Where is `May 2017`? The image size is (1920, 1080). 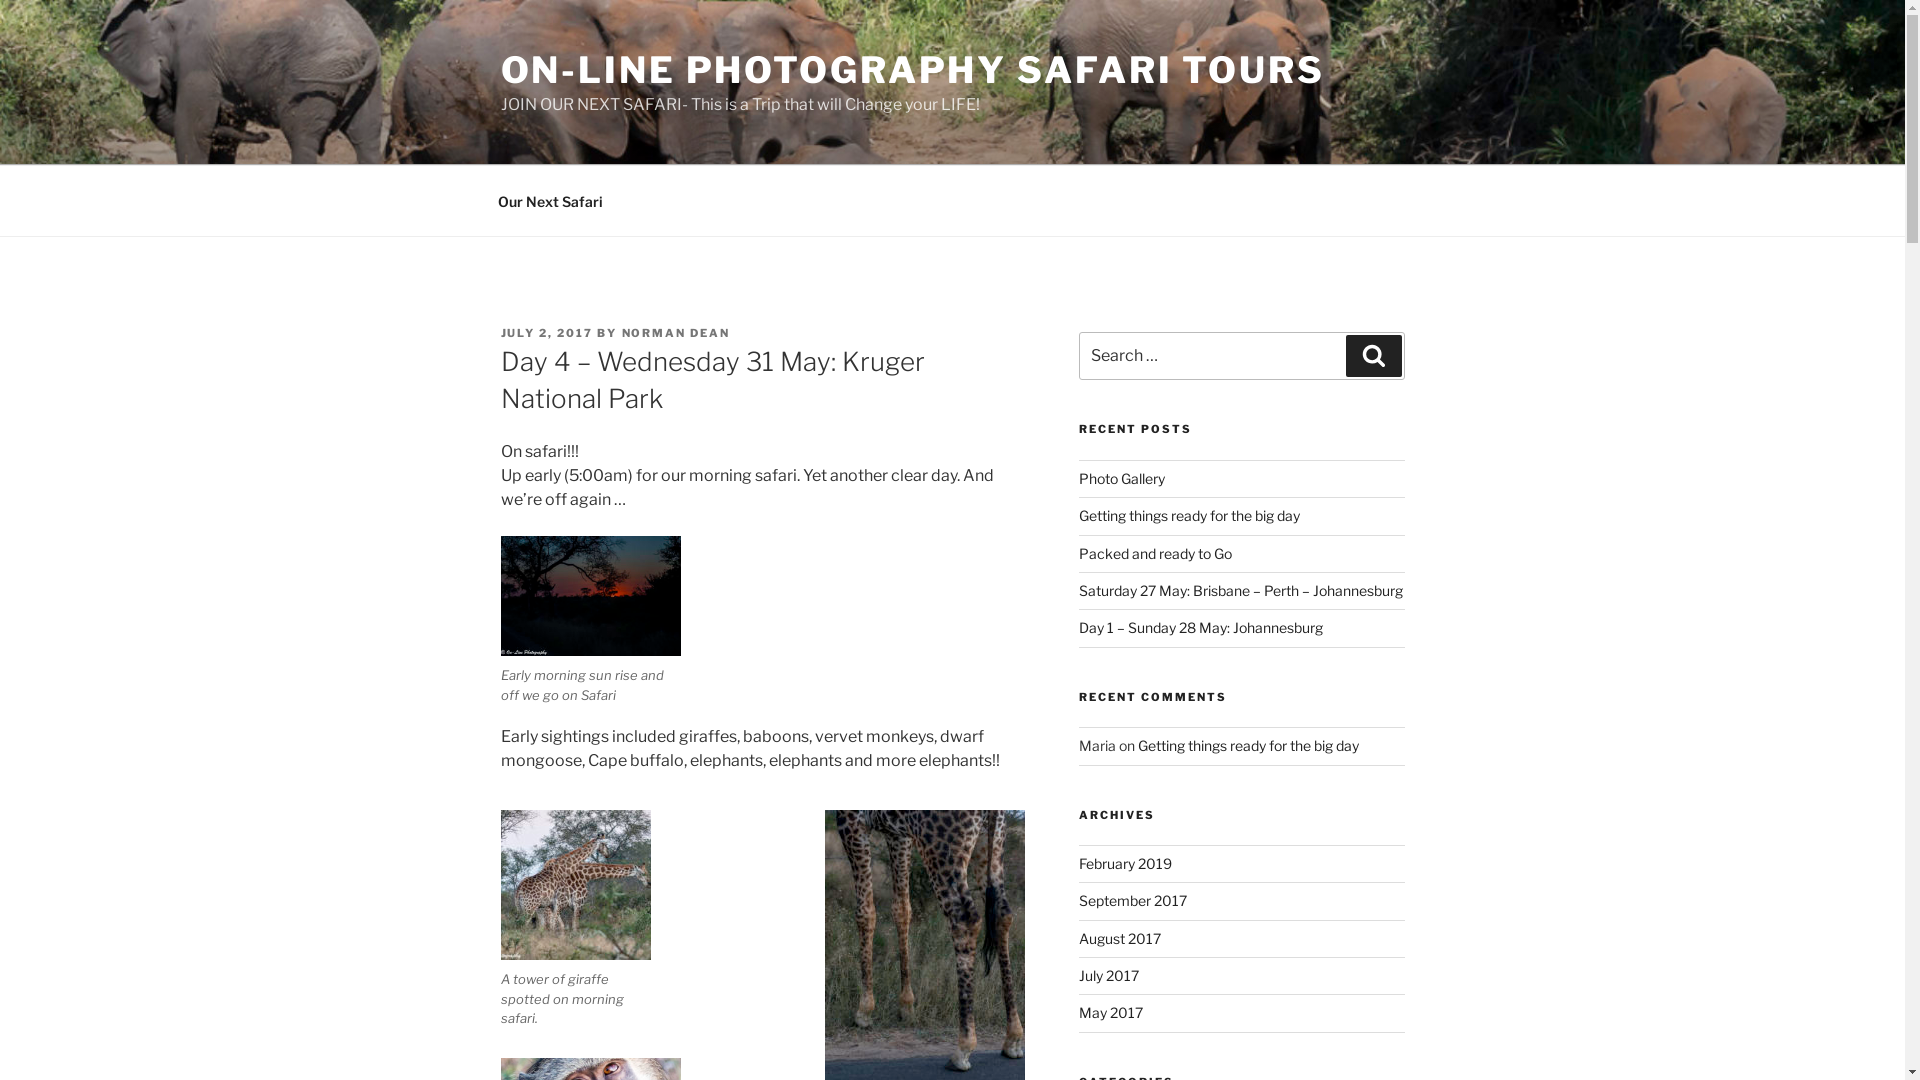 May 2017 is located at coordinates (1111, 1012).